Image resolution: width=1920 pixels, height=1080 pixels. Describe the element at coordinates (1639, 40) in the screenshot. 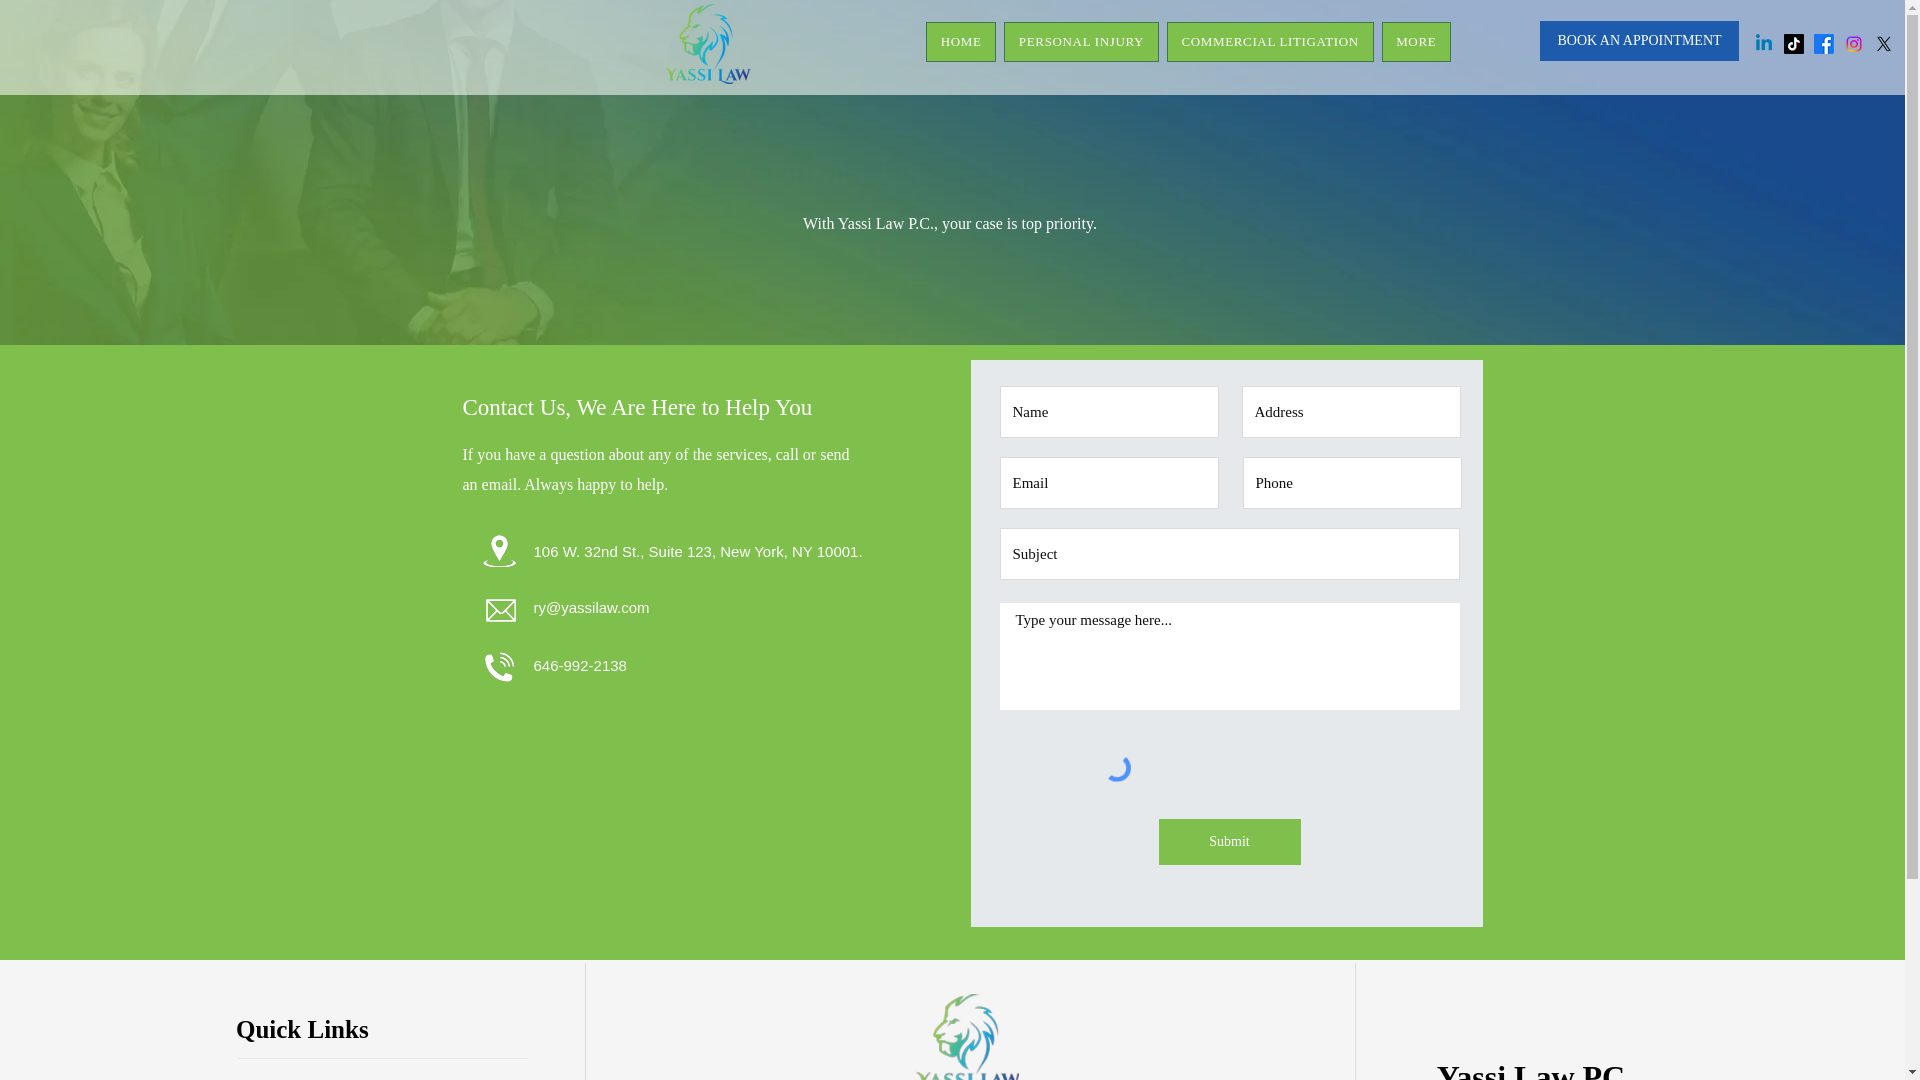

I see `BOOK AN APPOINTMENT` at that location.